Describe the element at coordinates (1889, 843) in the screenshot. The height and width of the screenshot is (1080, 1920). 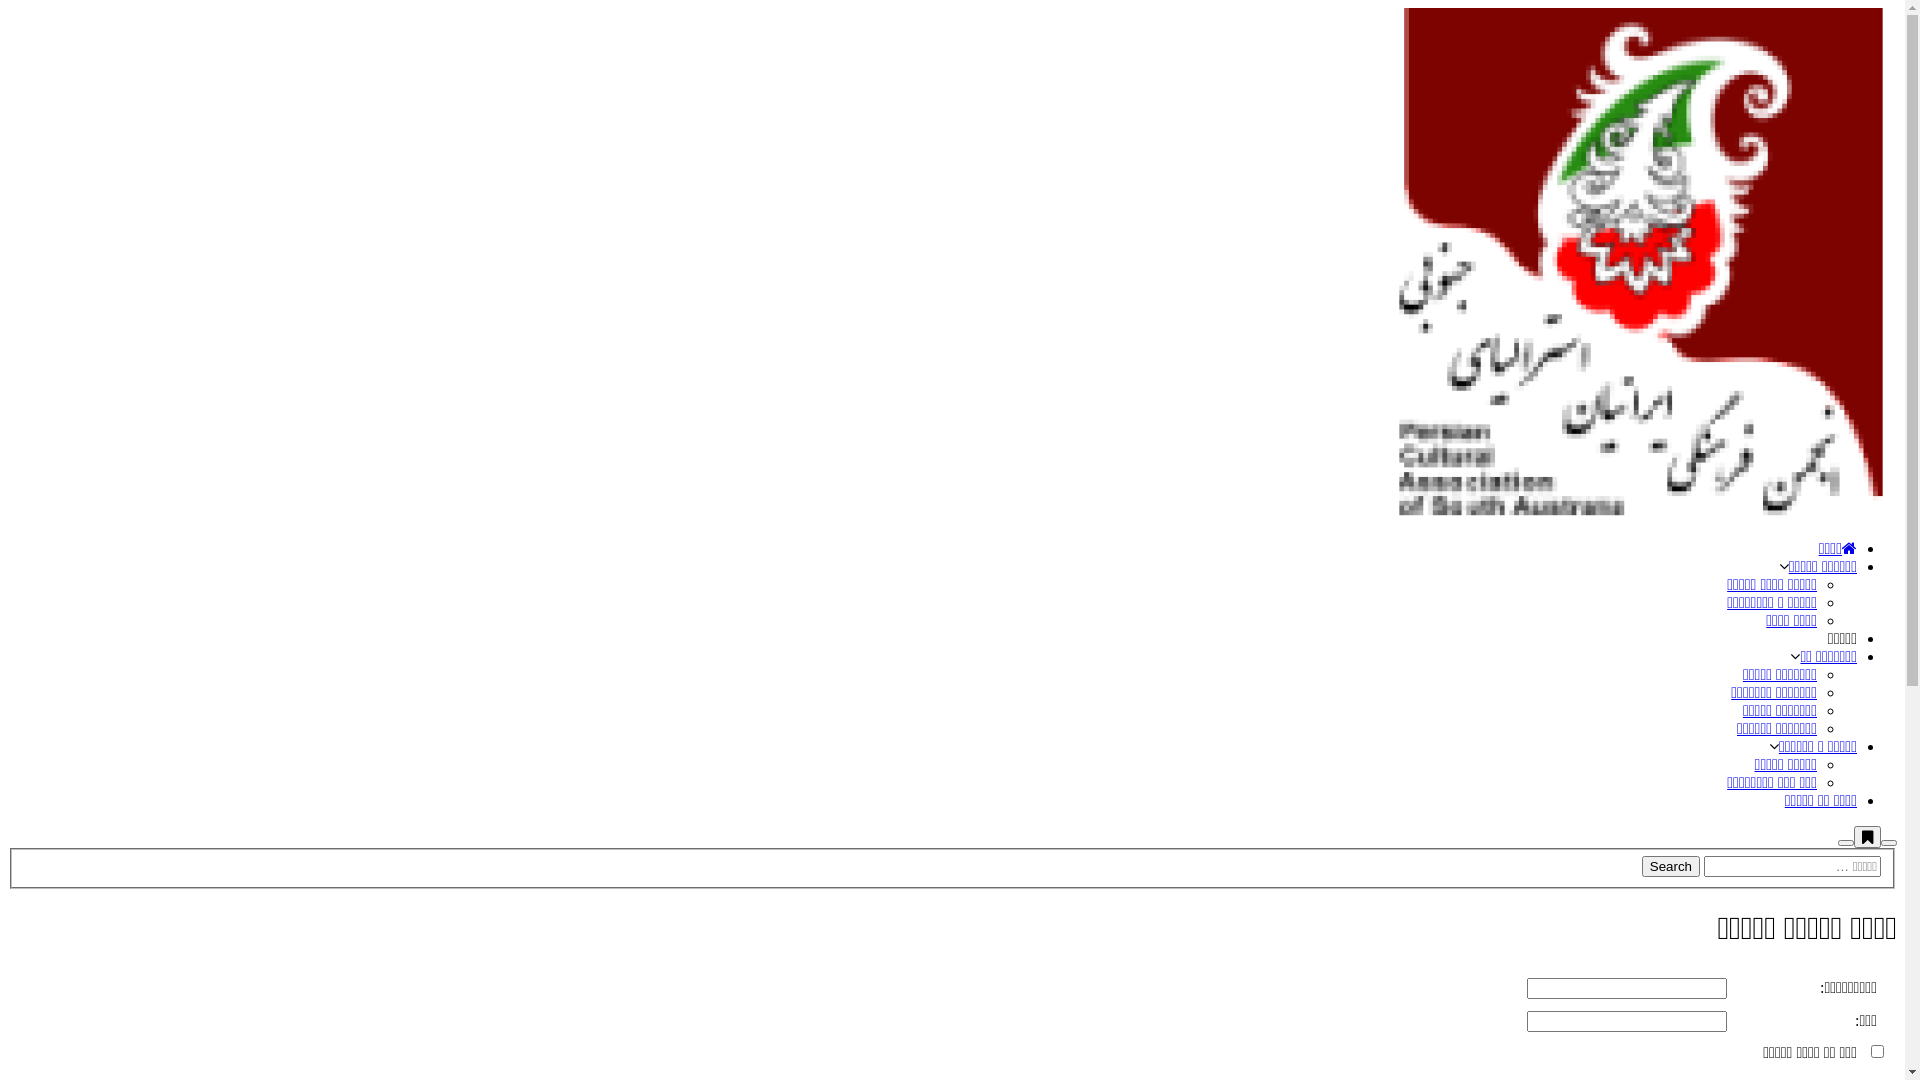
I see `Search` at that location.